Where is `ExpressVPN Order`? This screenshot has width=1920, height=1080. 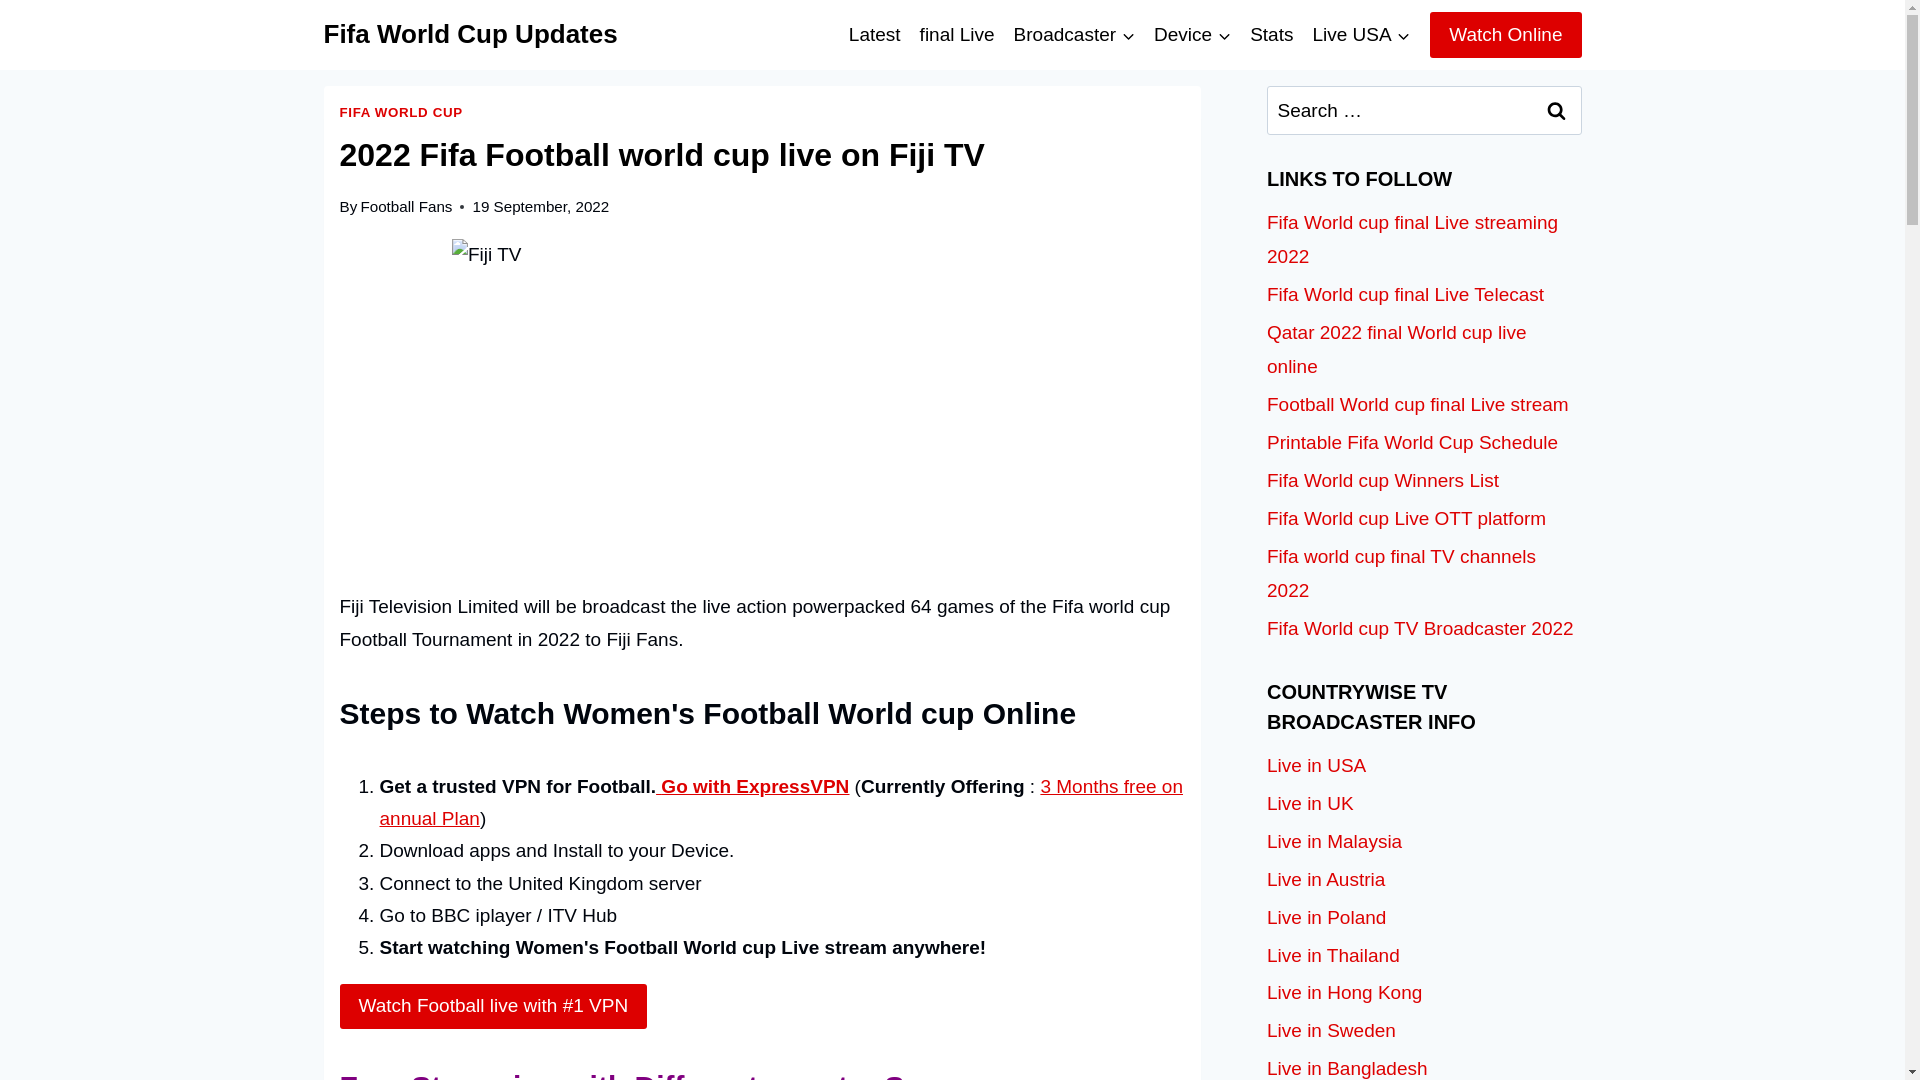
ExpressVPN Order is located at coordinates (752, 786).